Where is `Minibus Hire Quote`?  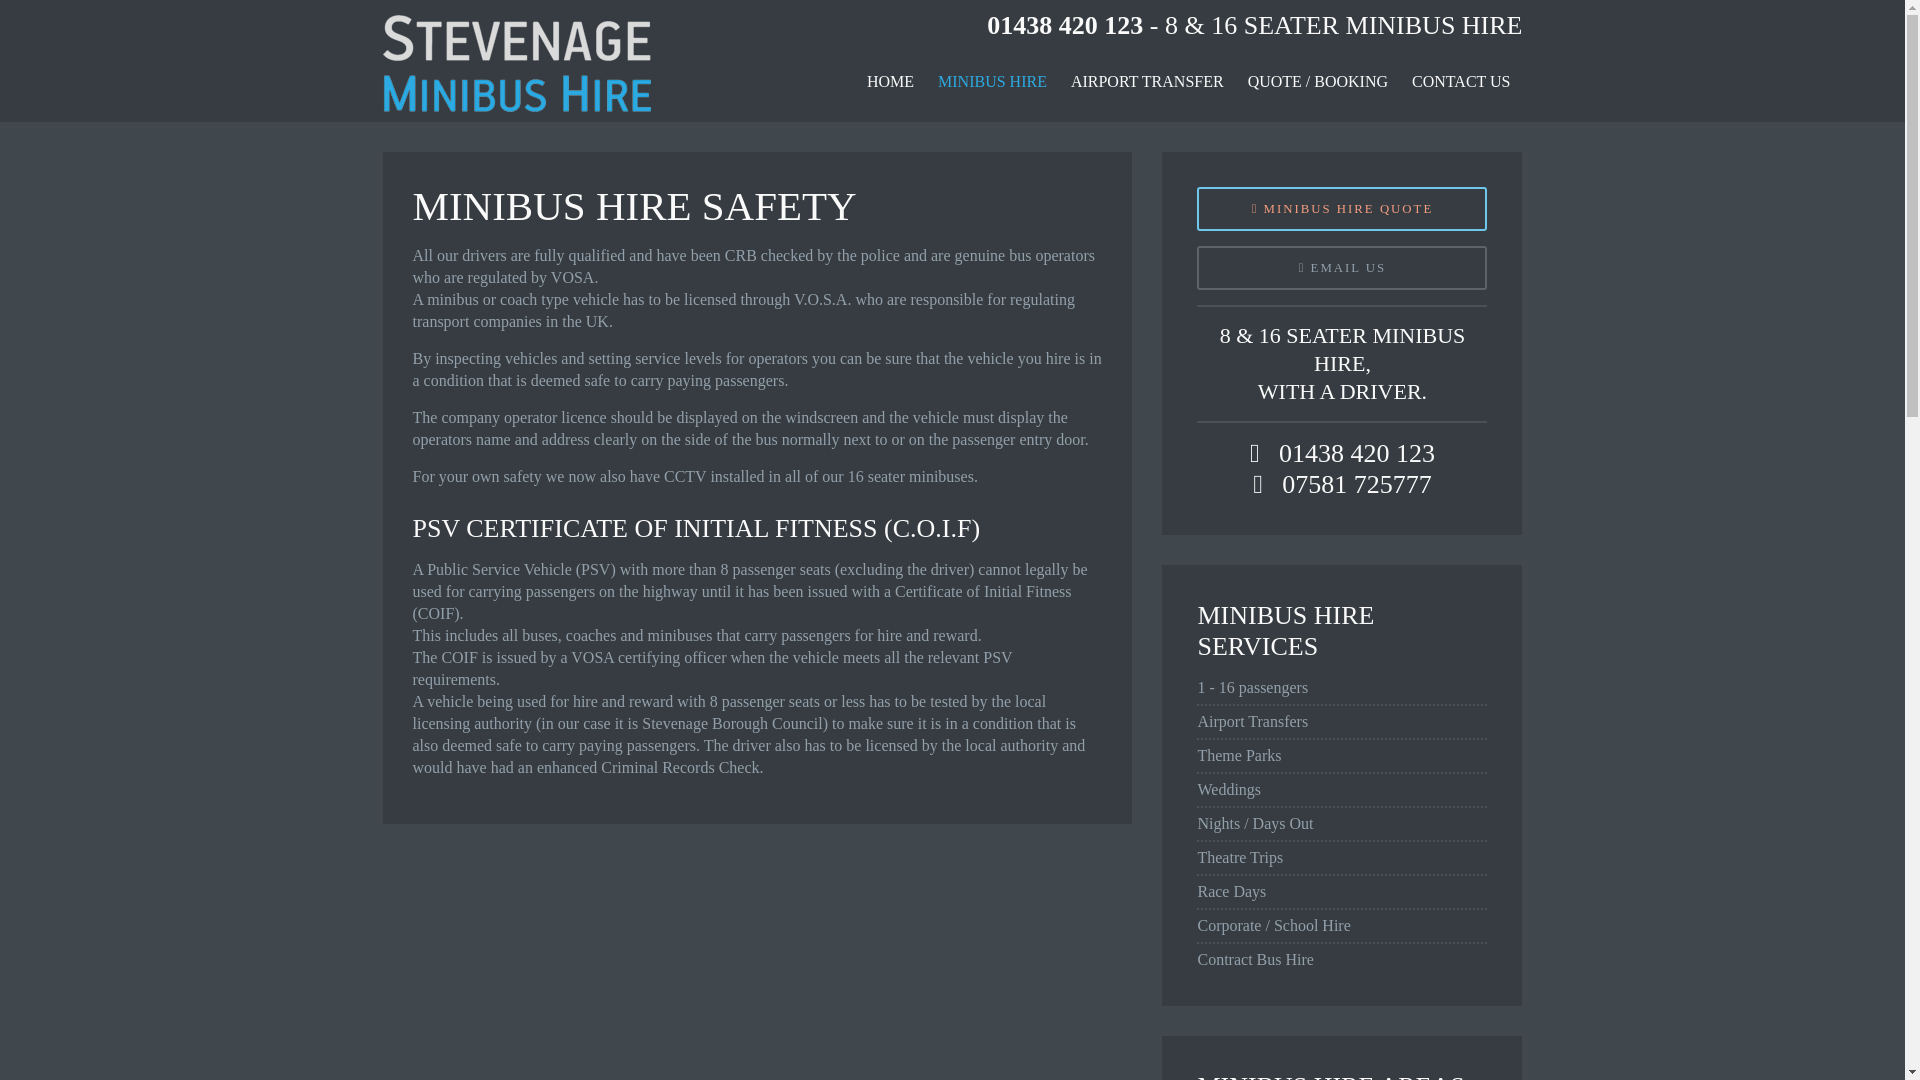 Minibus Hire Quote is located at coordinates (1341, 208).